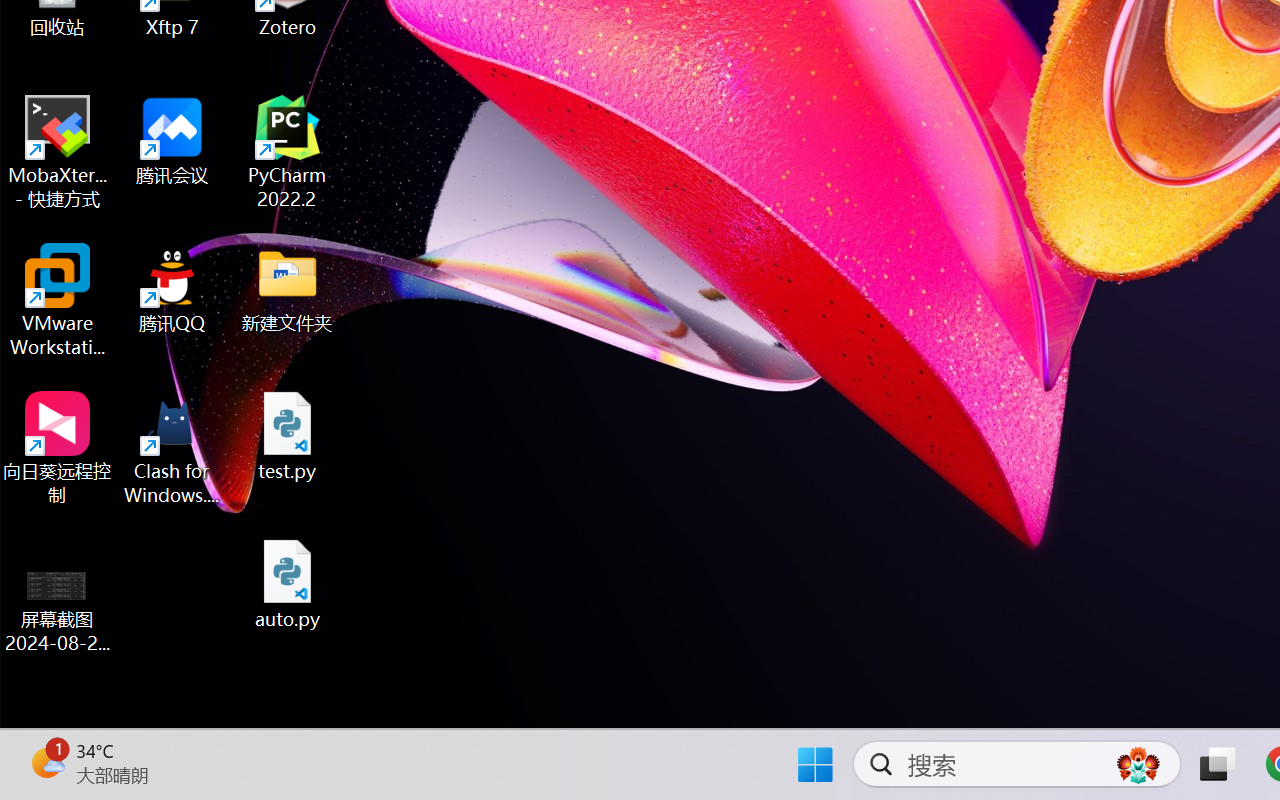 The height and width of the screenshot is (800, 1280). Describe the element at coordinates (288, 584) in the screenshot. I see `auto.py` at that location.